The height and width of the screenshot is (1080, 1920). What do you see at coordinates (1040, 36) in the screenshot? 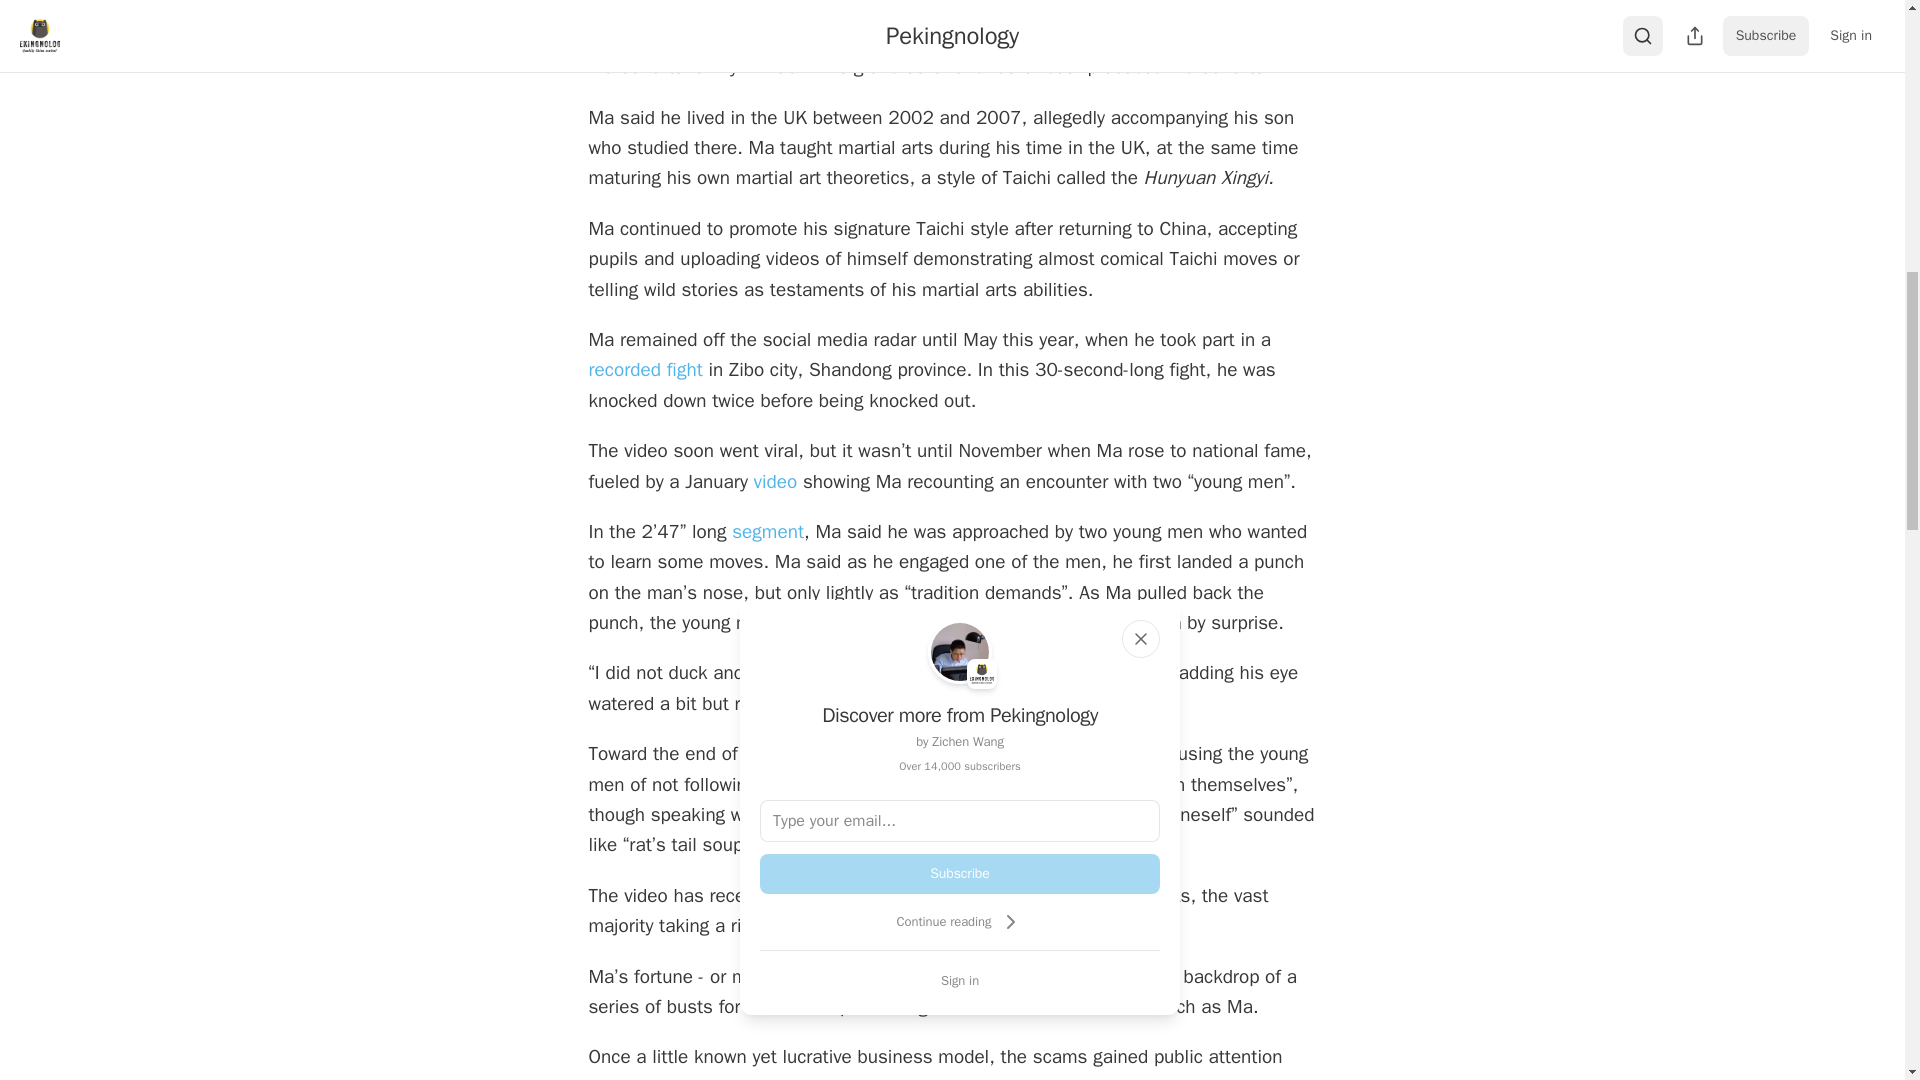
I see `Weibo account` at bounding box center [1040, 36].